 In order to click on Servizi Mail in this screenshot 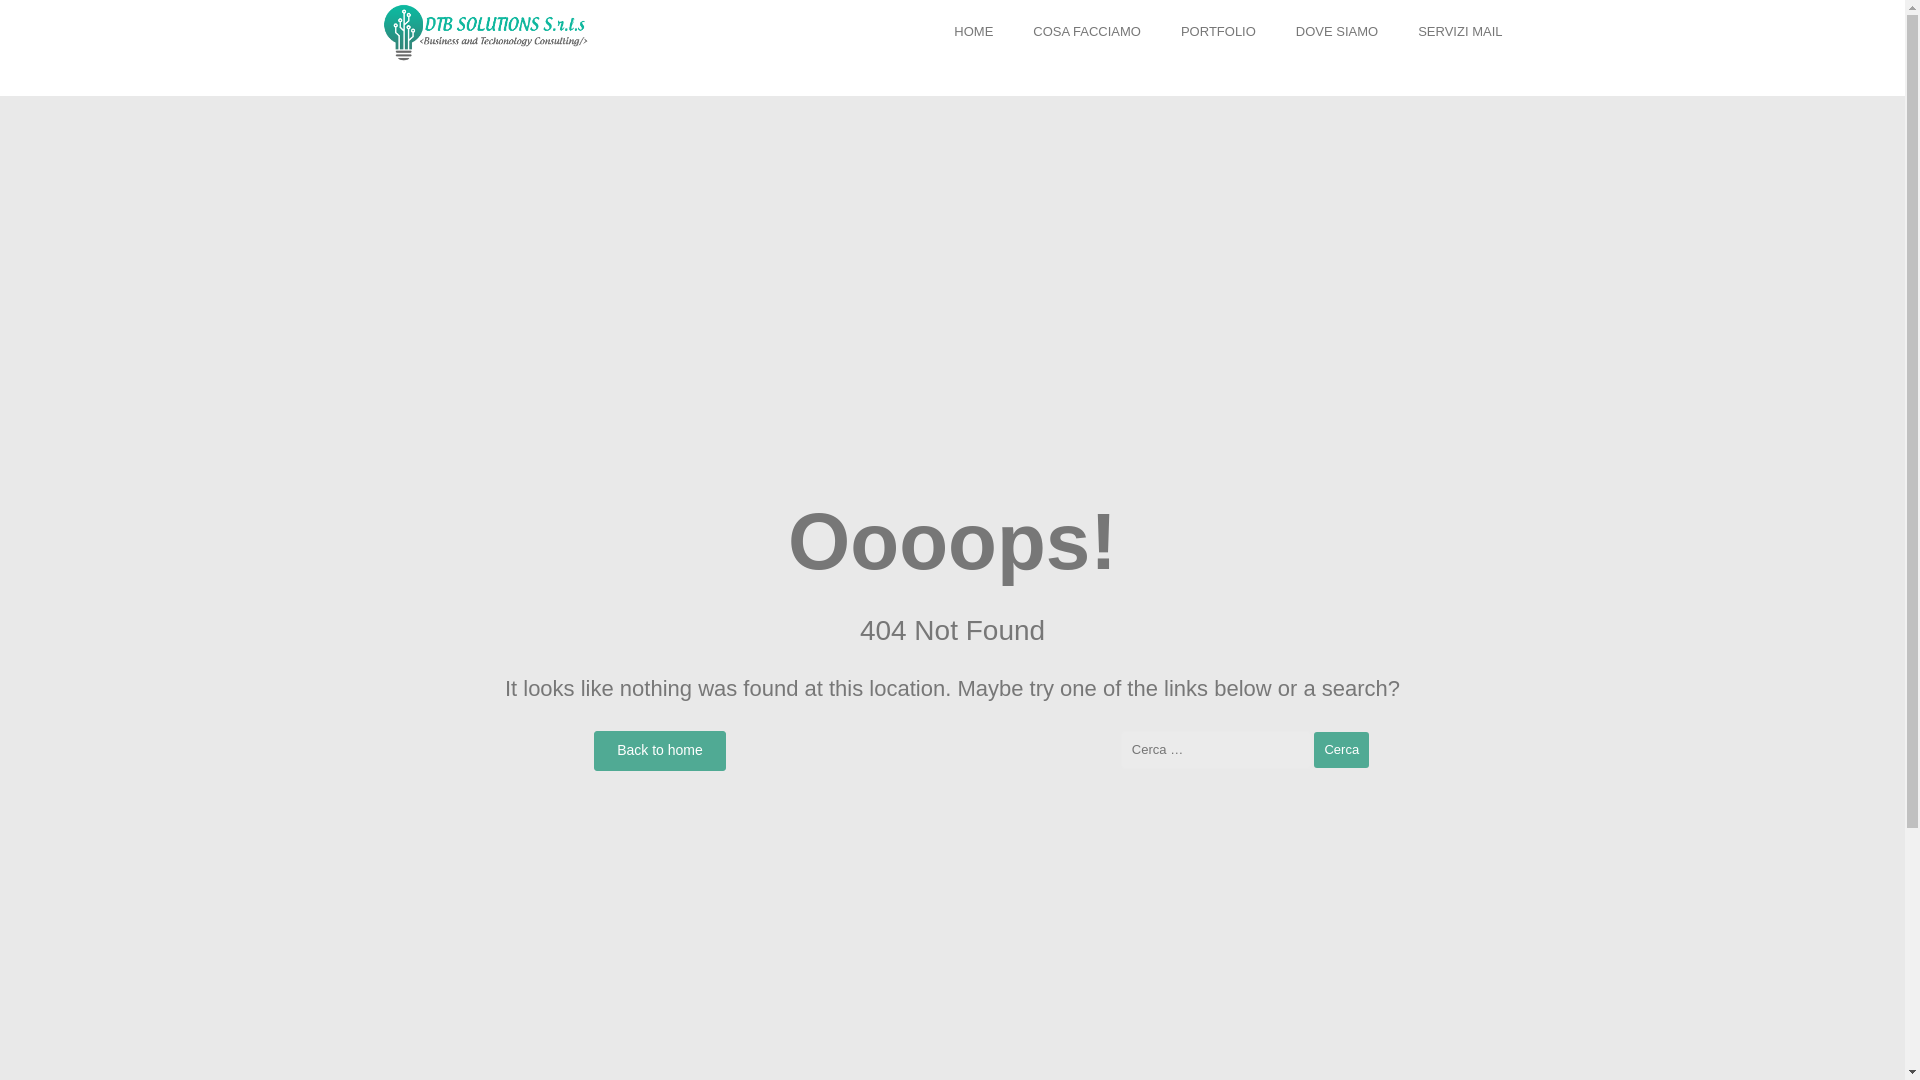, I will do `click(1460, 32)`.